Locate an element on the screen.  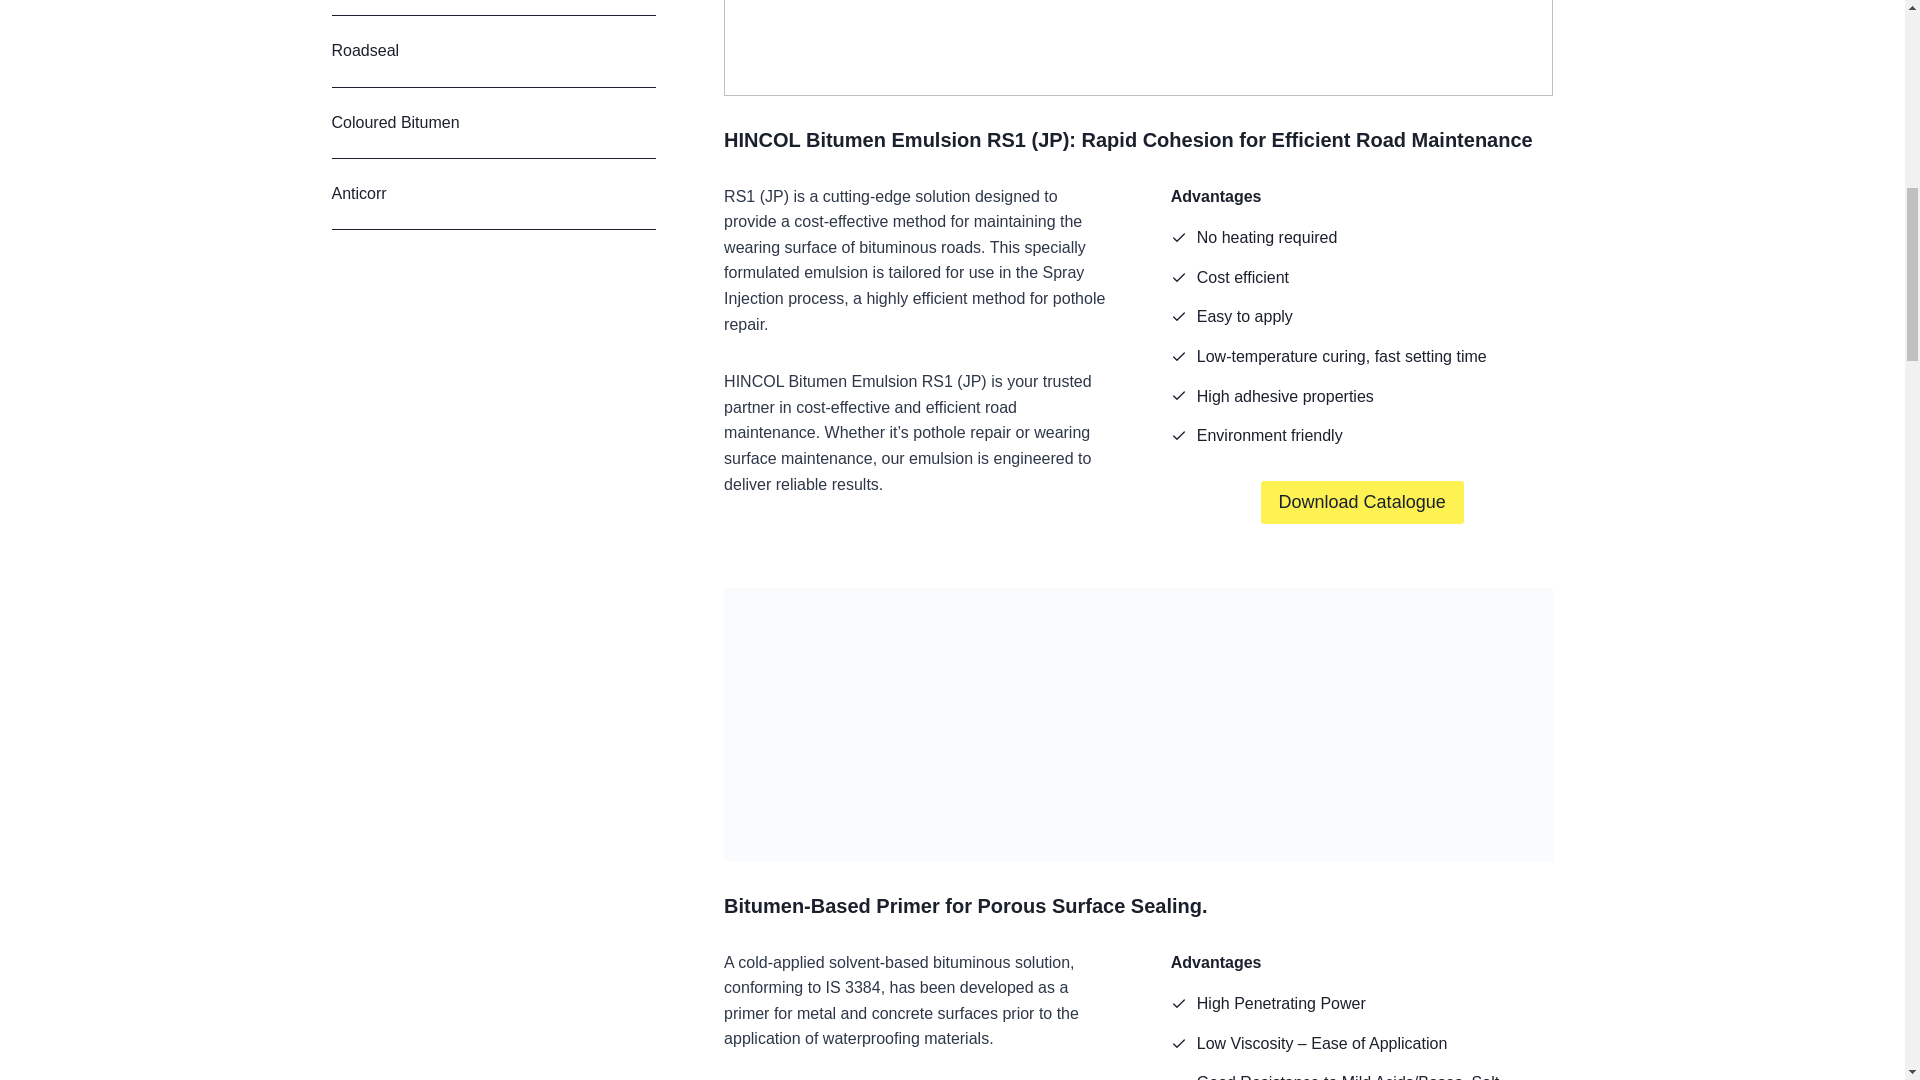
Coloured Bitumen is located at coordinates (494, 122).